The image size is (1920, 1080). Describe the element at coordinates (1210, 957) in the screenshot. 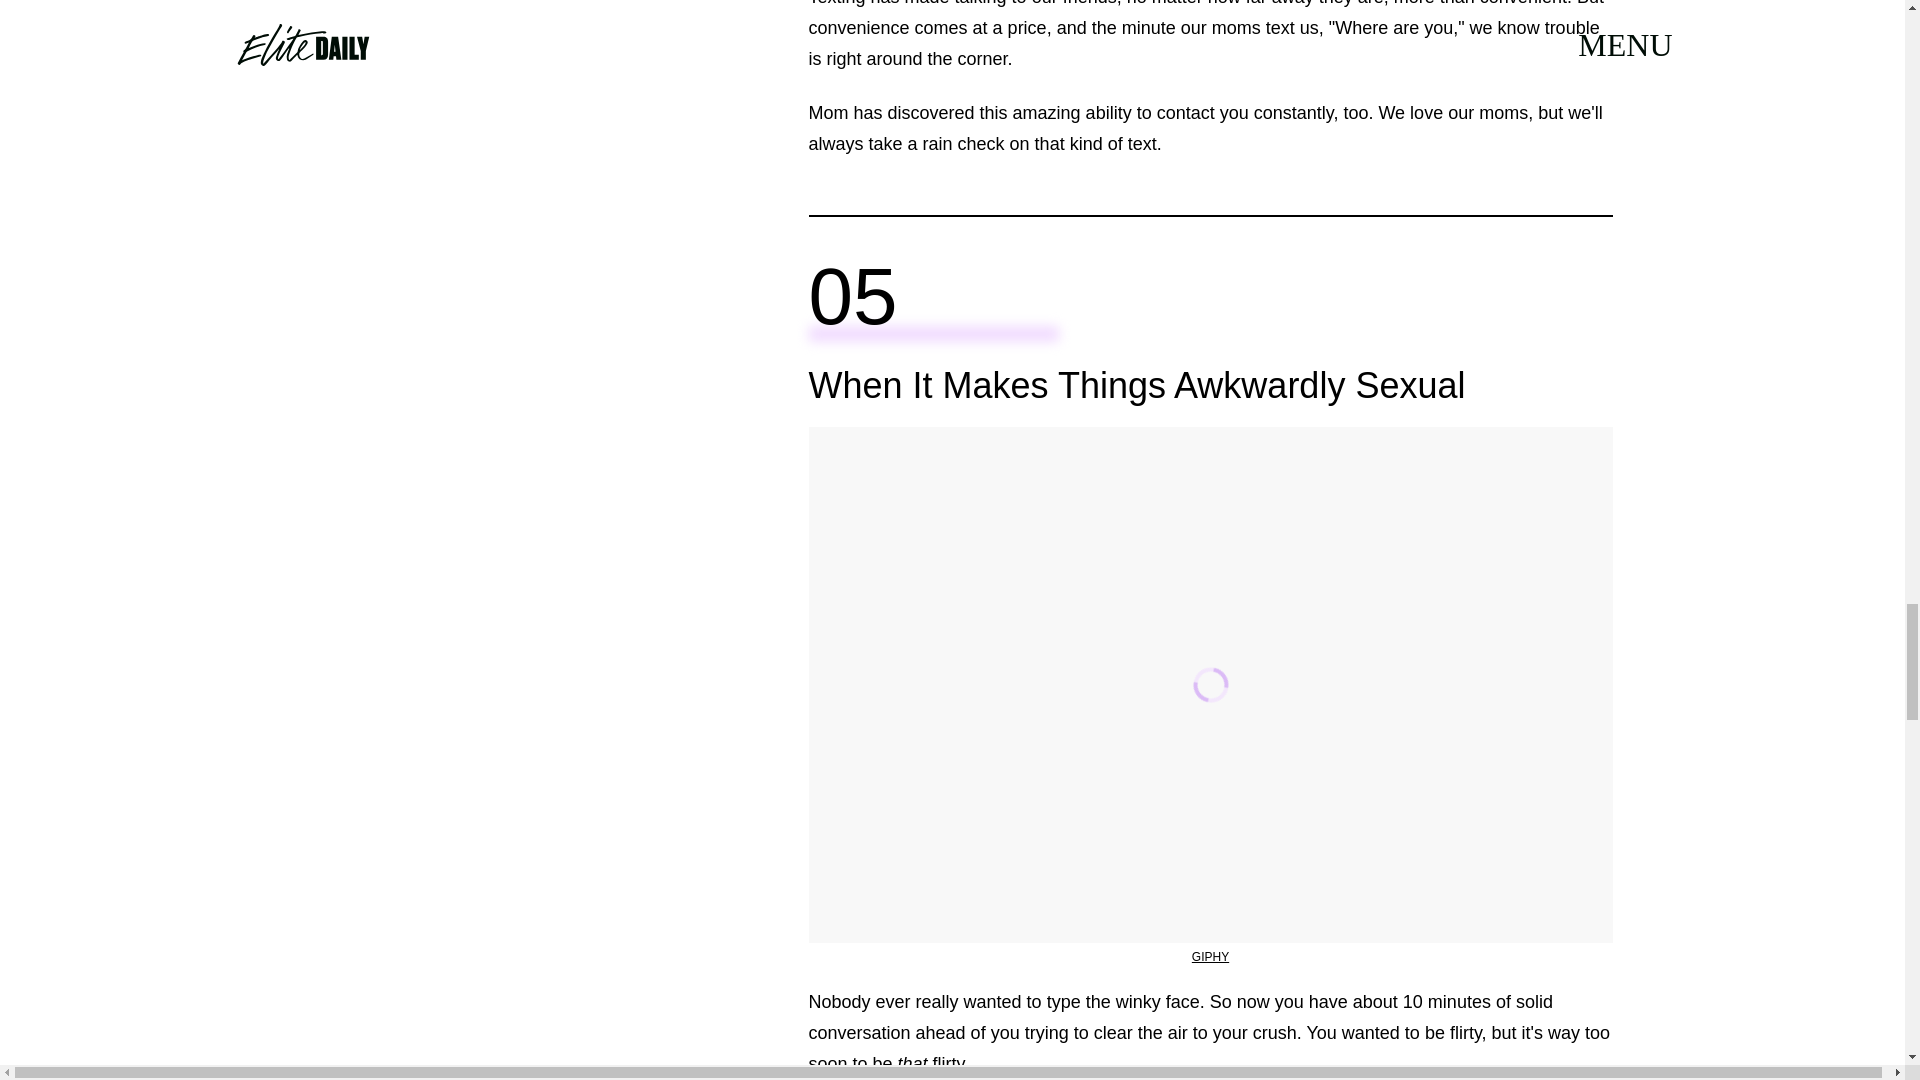

I see `GIPHY` at that location.